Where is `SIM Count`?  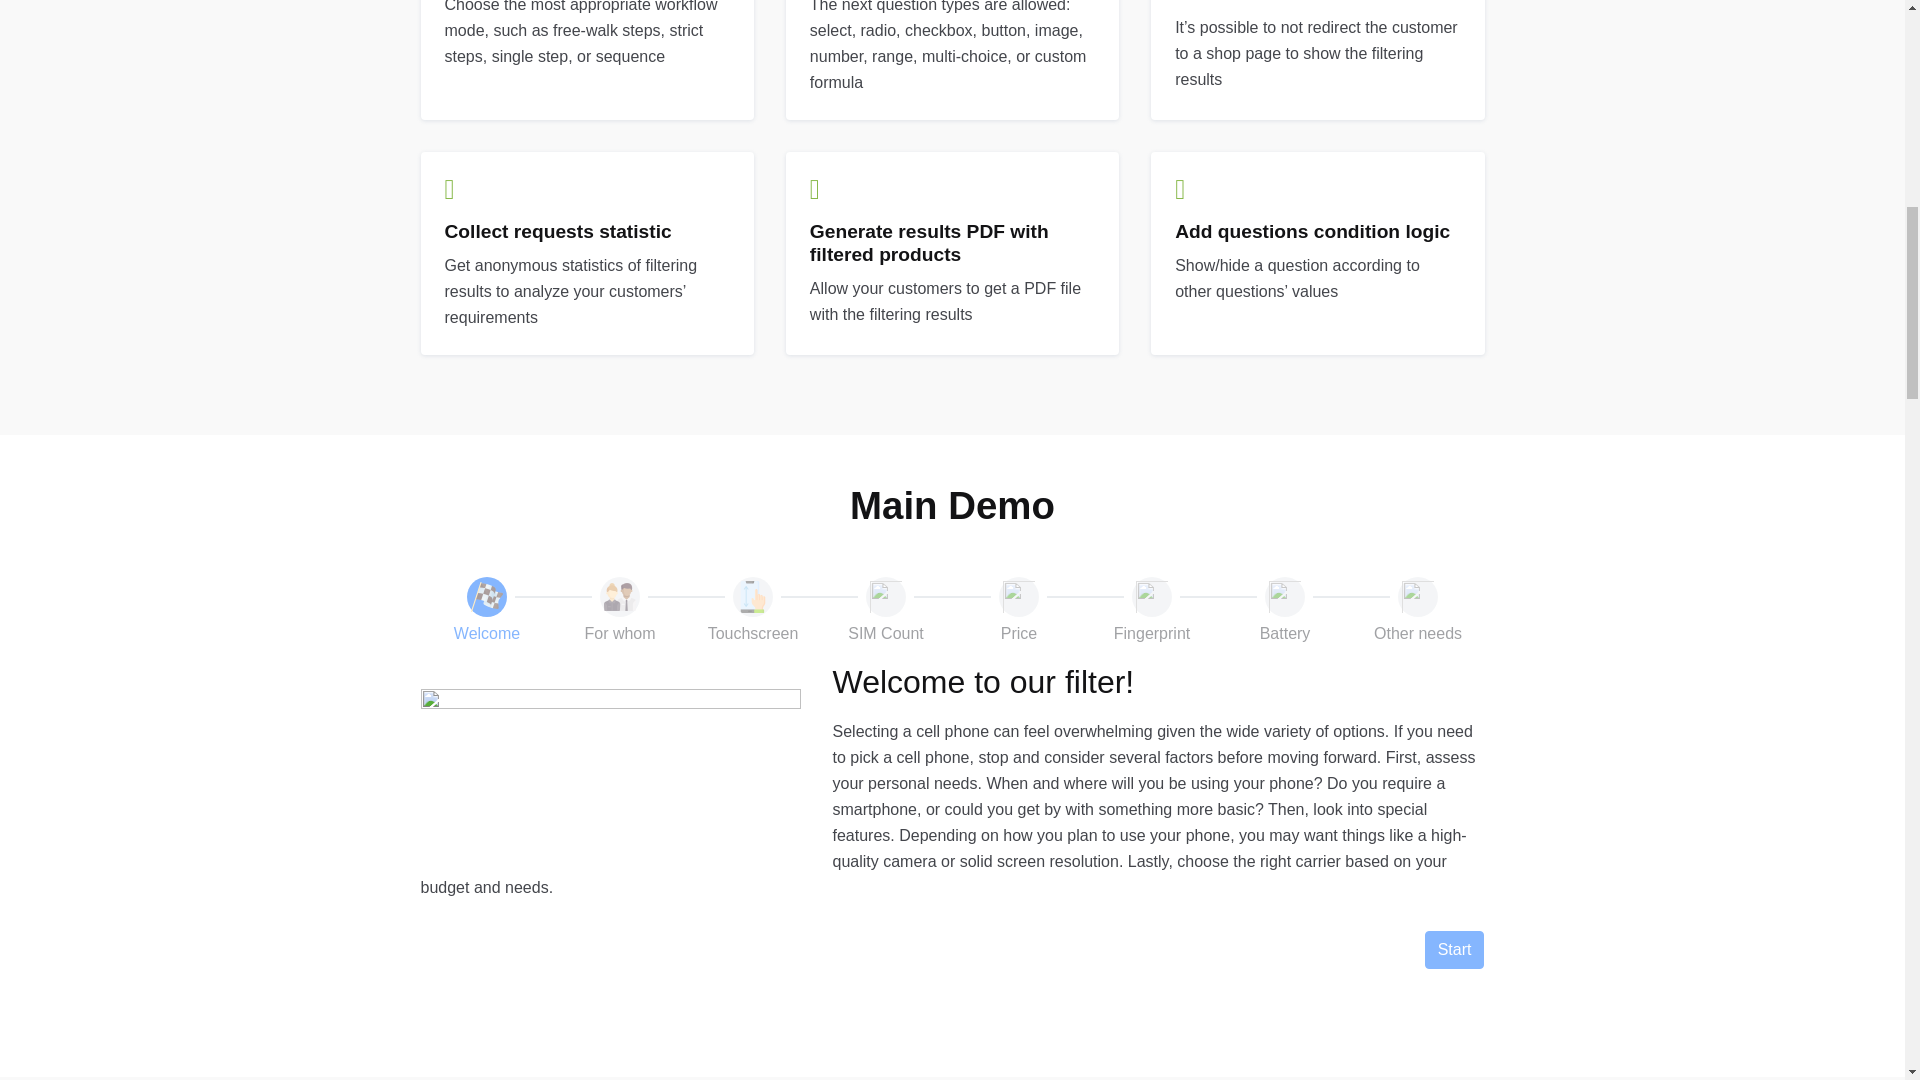 SIM Count is located at coordinates (886, 611).